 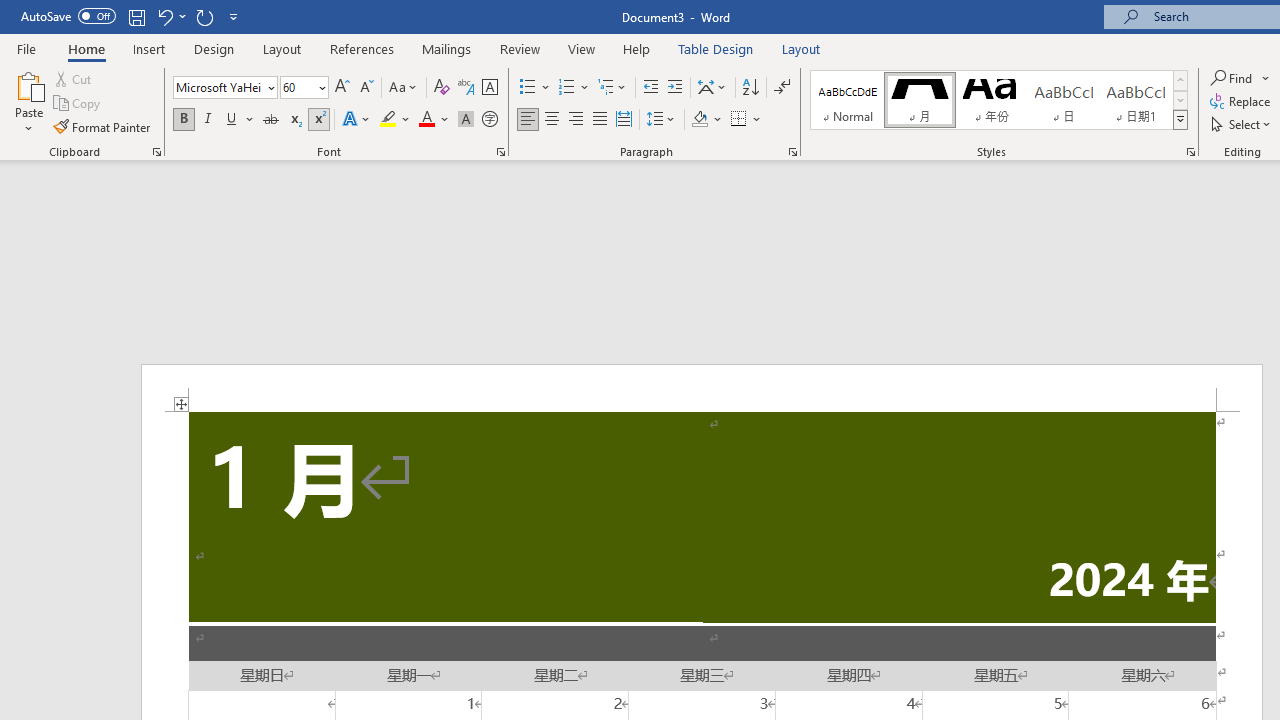 I want to click on Character Border, so click(x=489, y=88).